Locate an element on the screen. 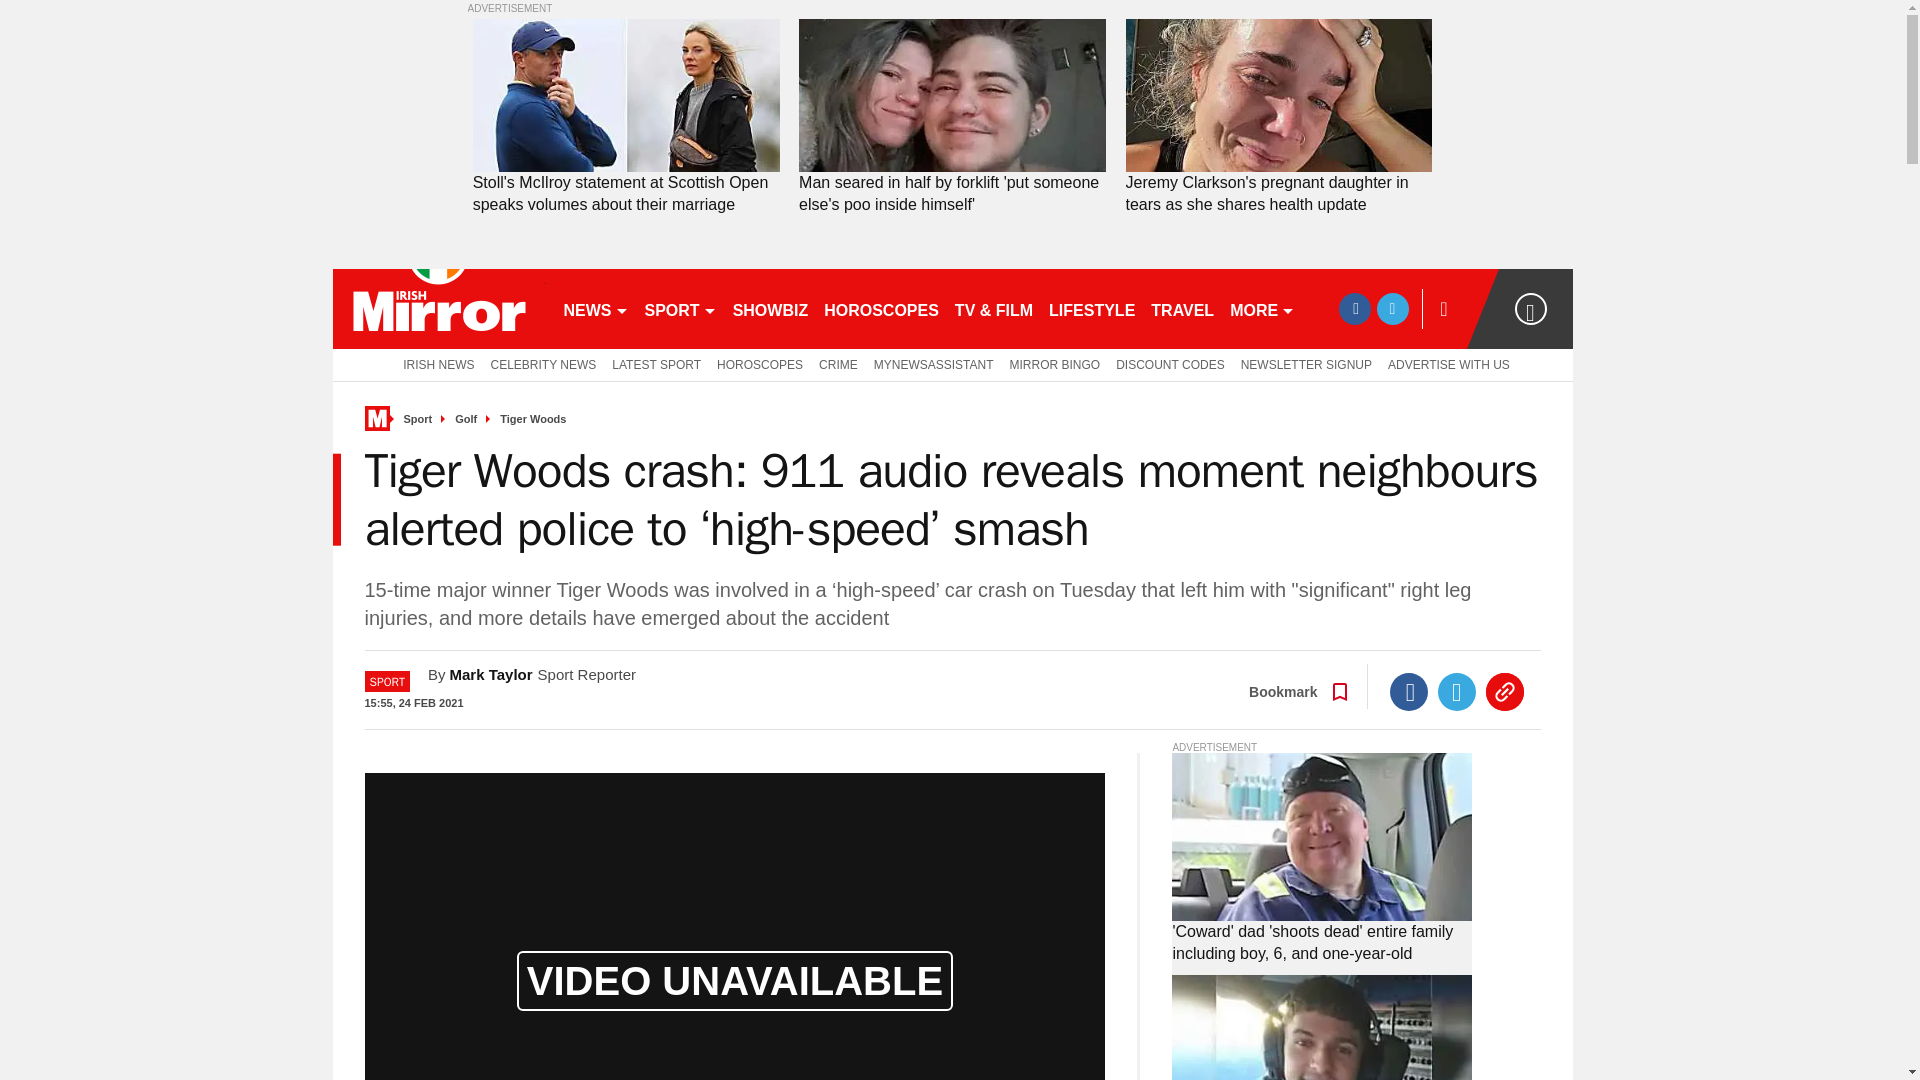  twitter is located at coordinates (1392, 308).